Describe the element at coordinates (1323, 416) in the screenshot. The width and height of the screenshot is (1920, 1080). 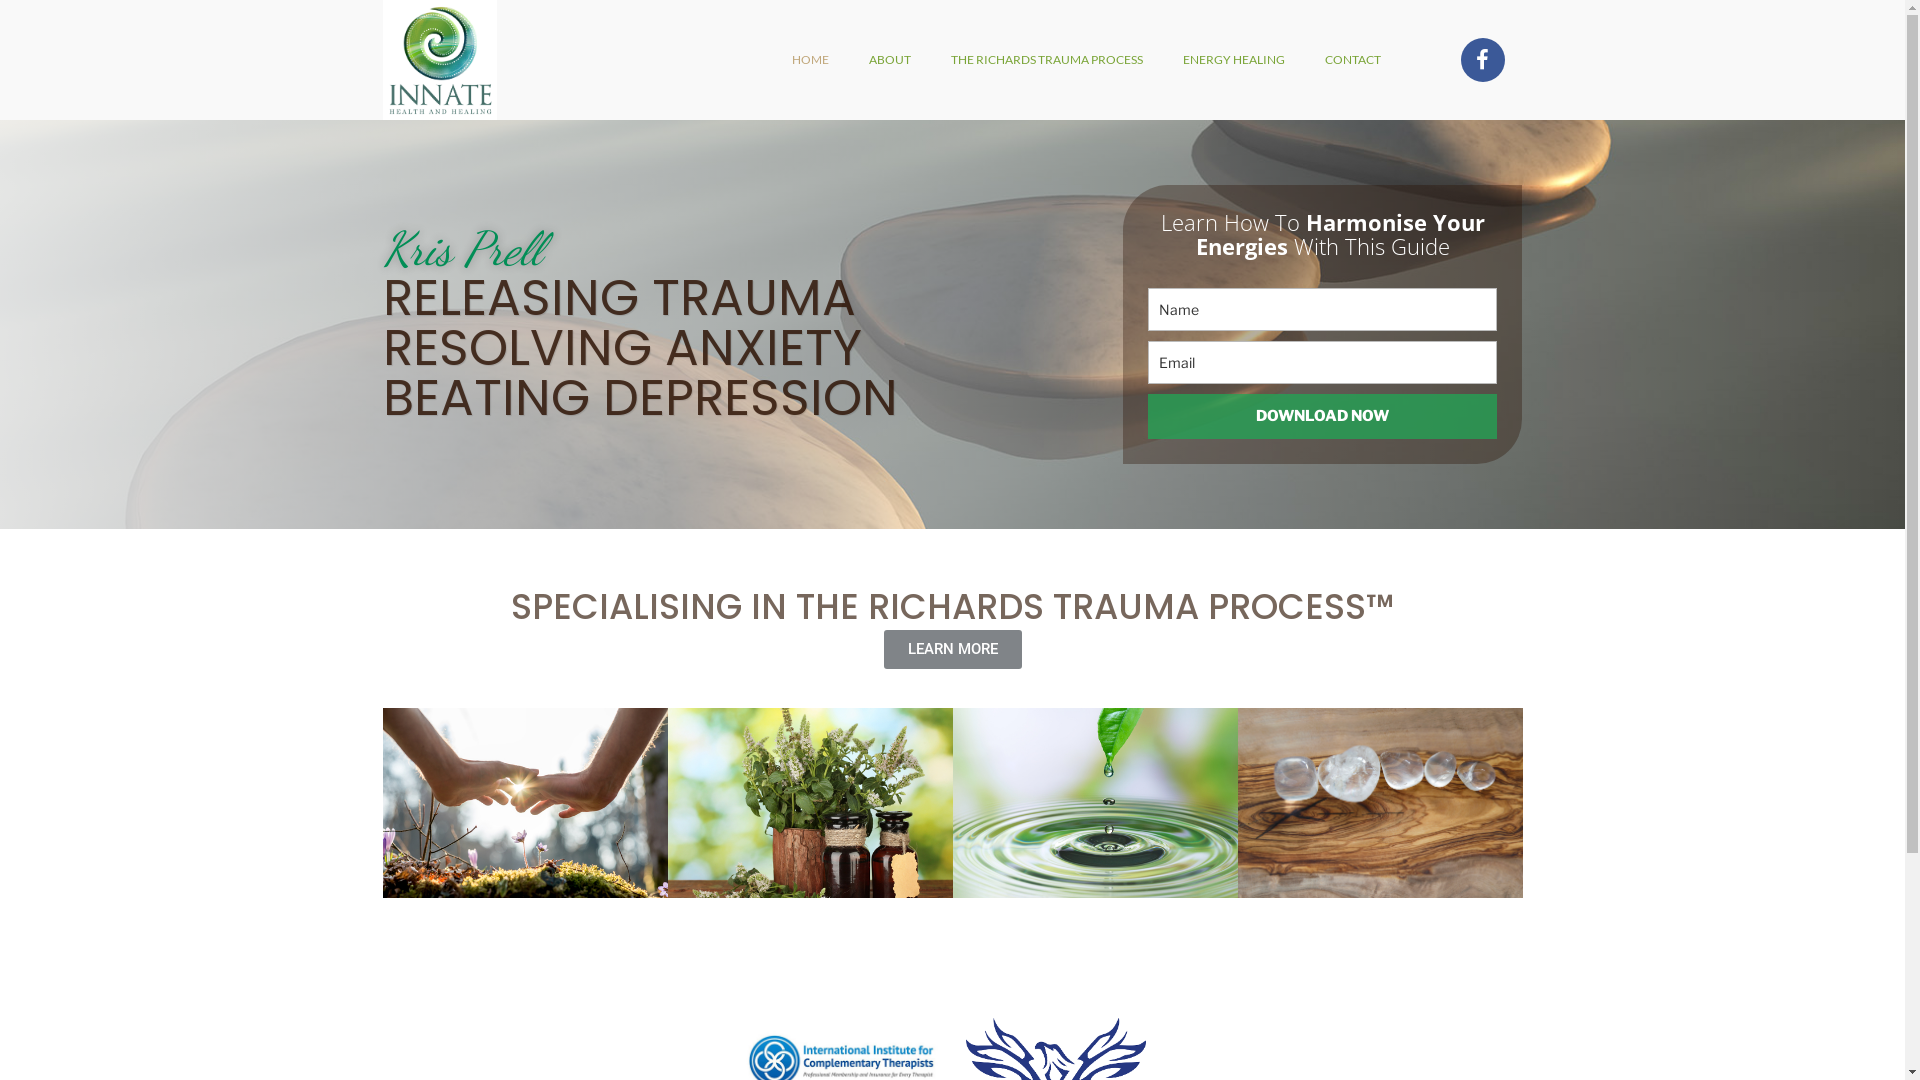
I see `Download Now` at that location.